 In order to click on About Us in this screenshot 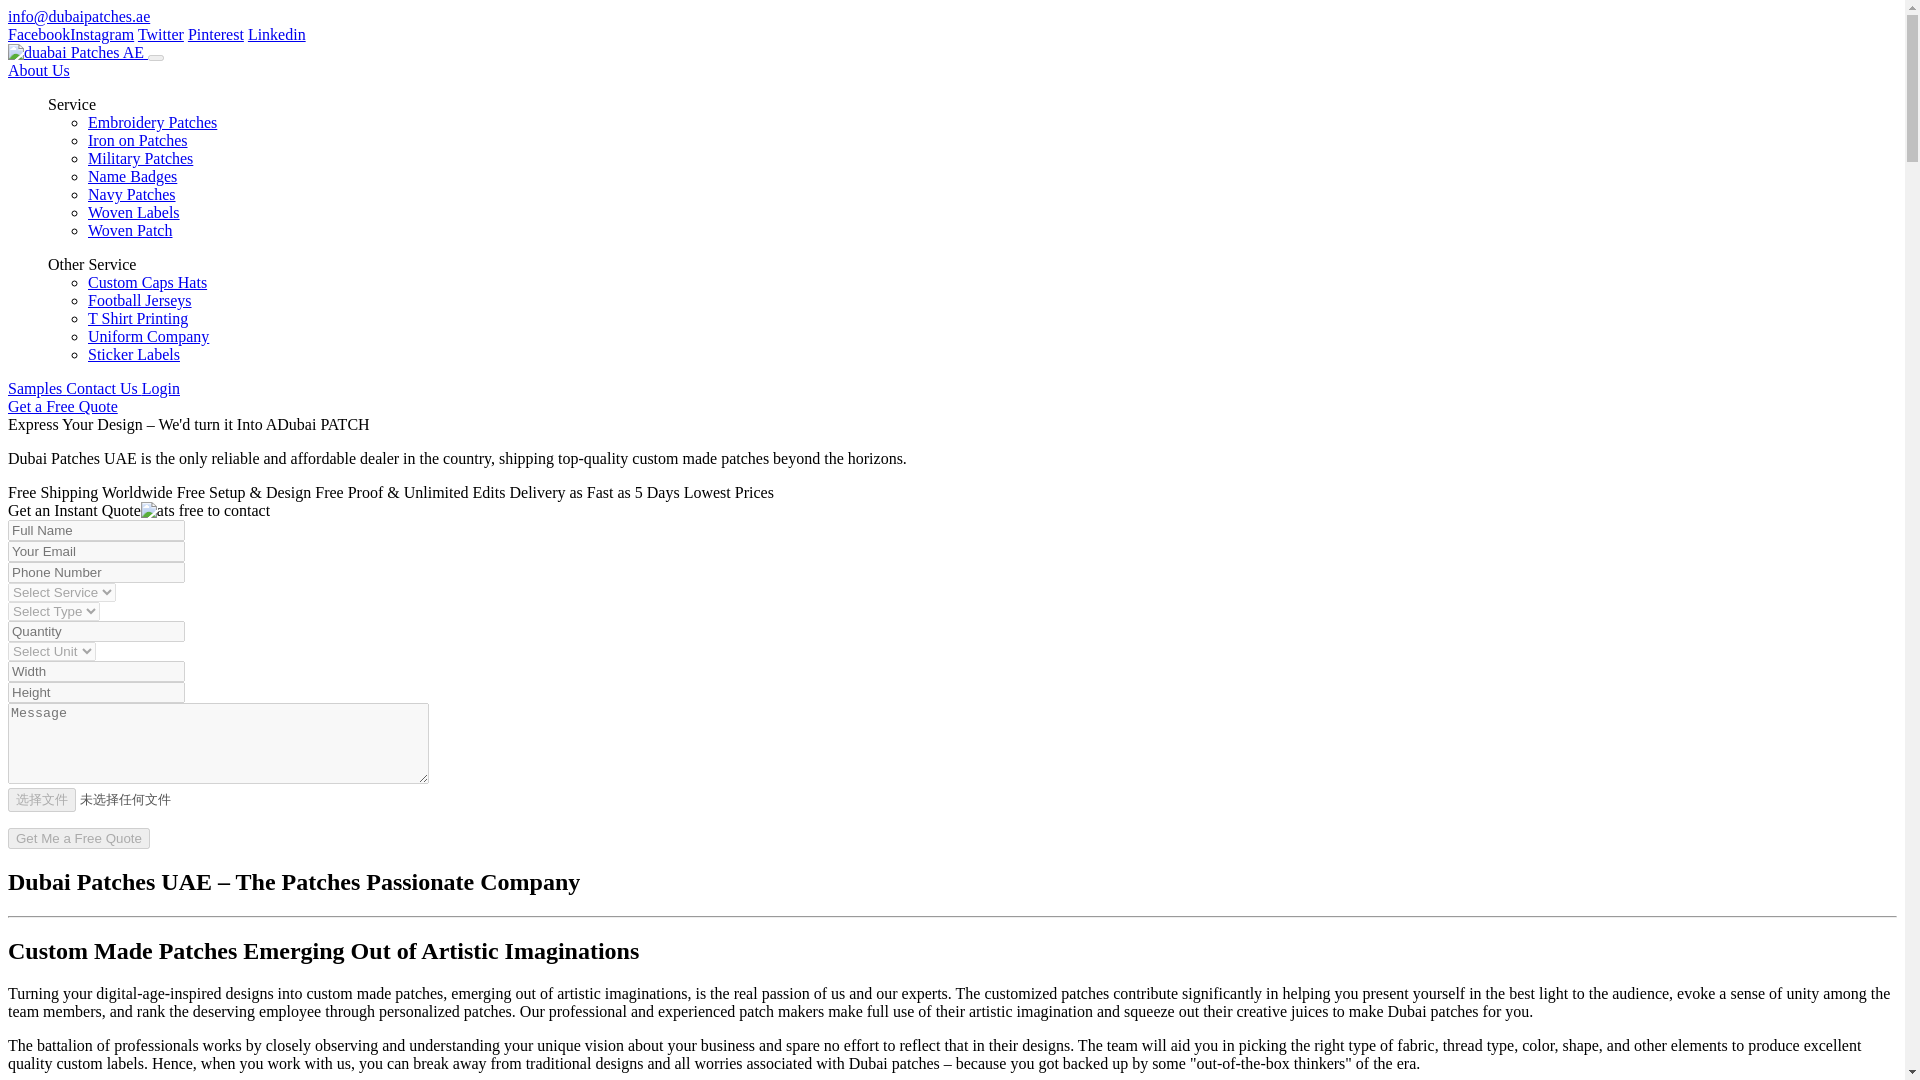, I will do `click(38, 70)`.